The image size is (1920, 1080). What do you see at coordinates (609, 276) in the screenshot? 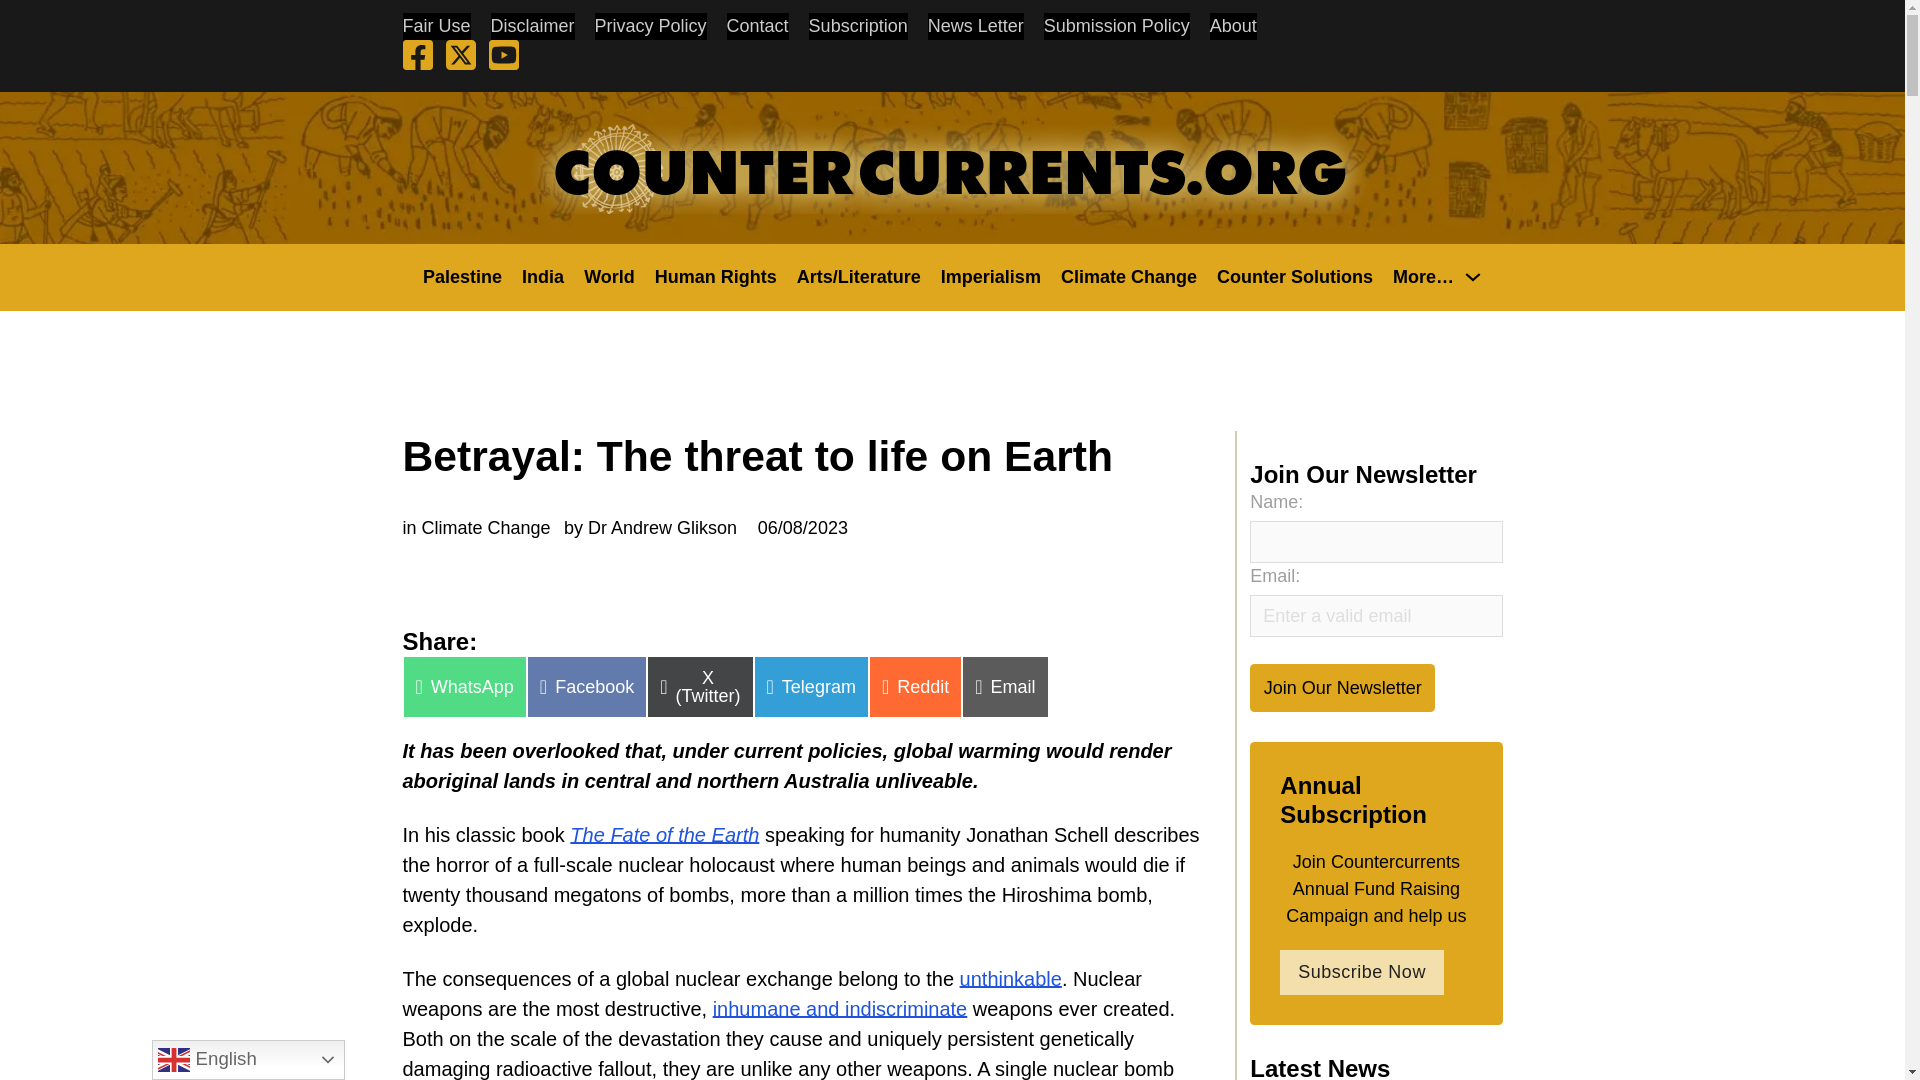
I see `World` at bounding box center [609, 276].